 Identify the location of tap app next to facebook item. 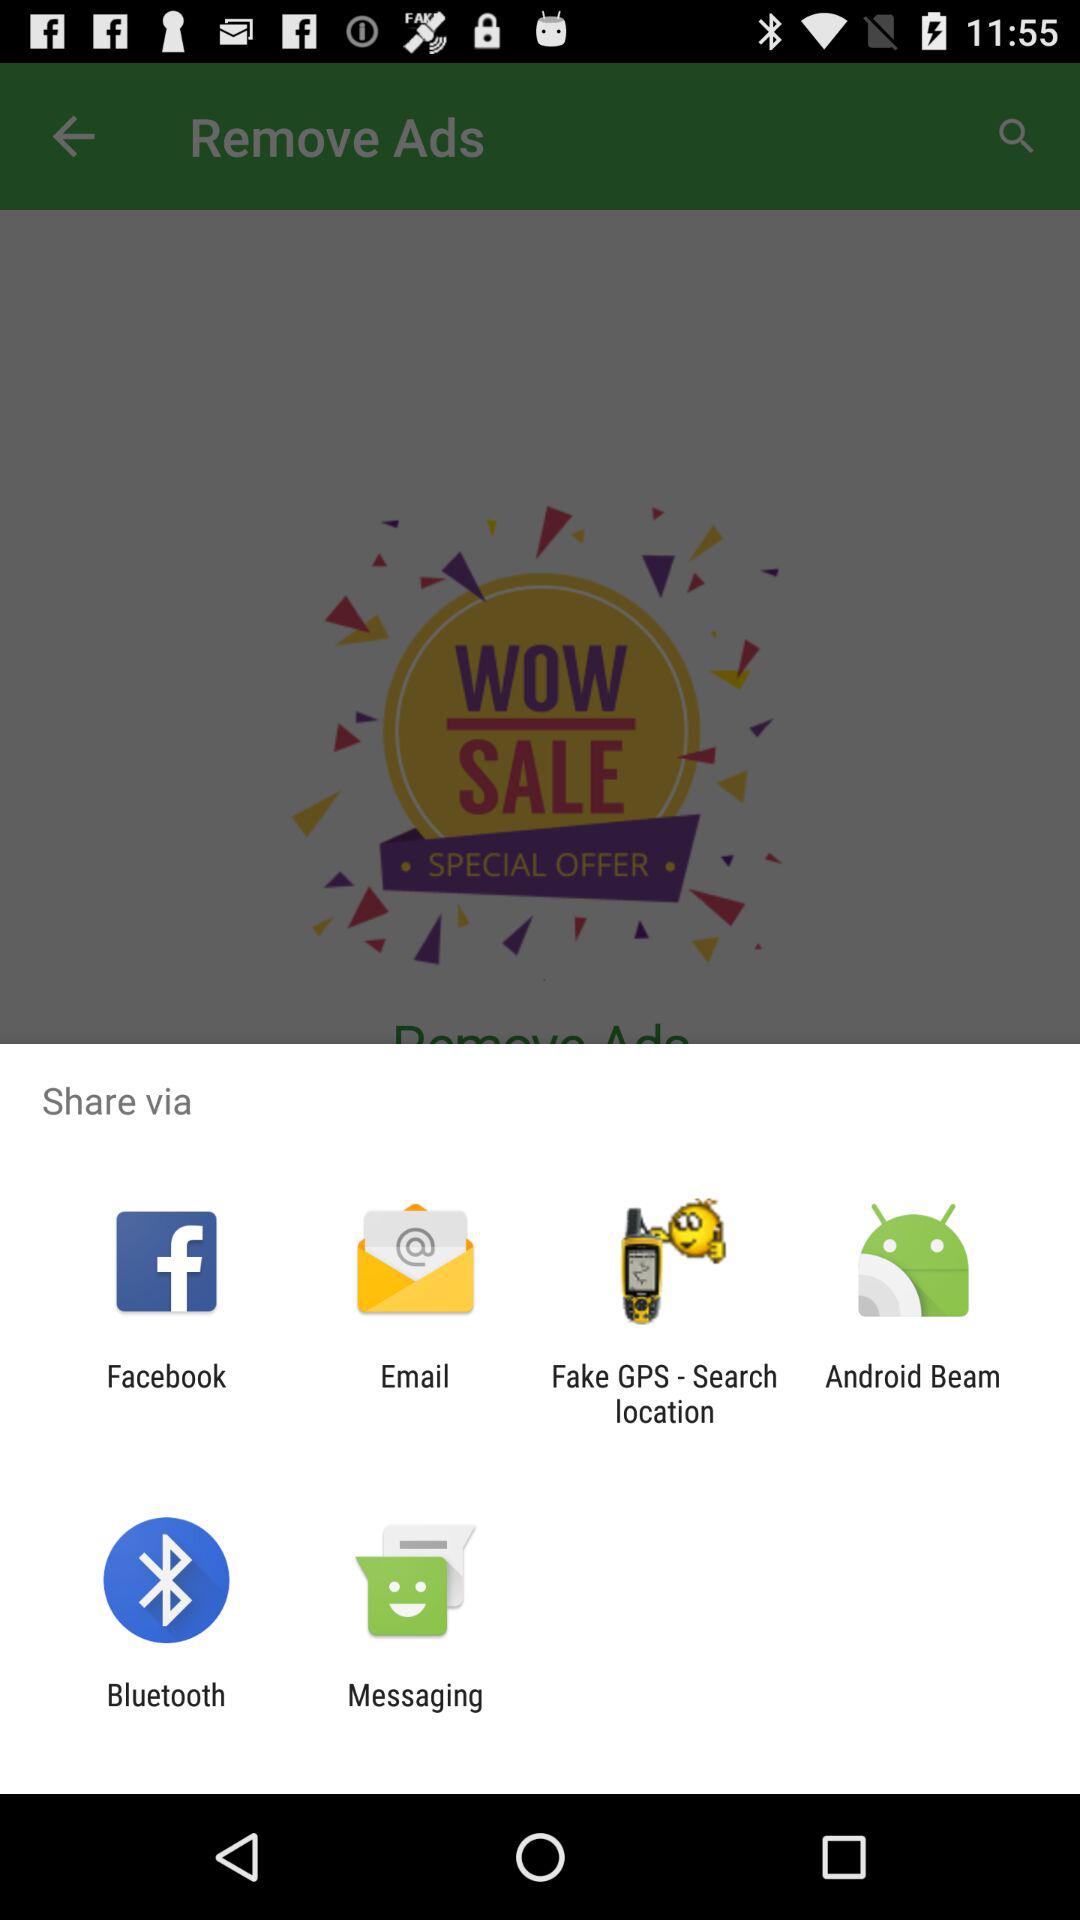
(414, 1393).